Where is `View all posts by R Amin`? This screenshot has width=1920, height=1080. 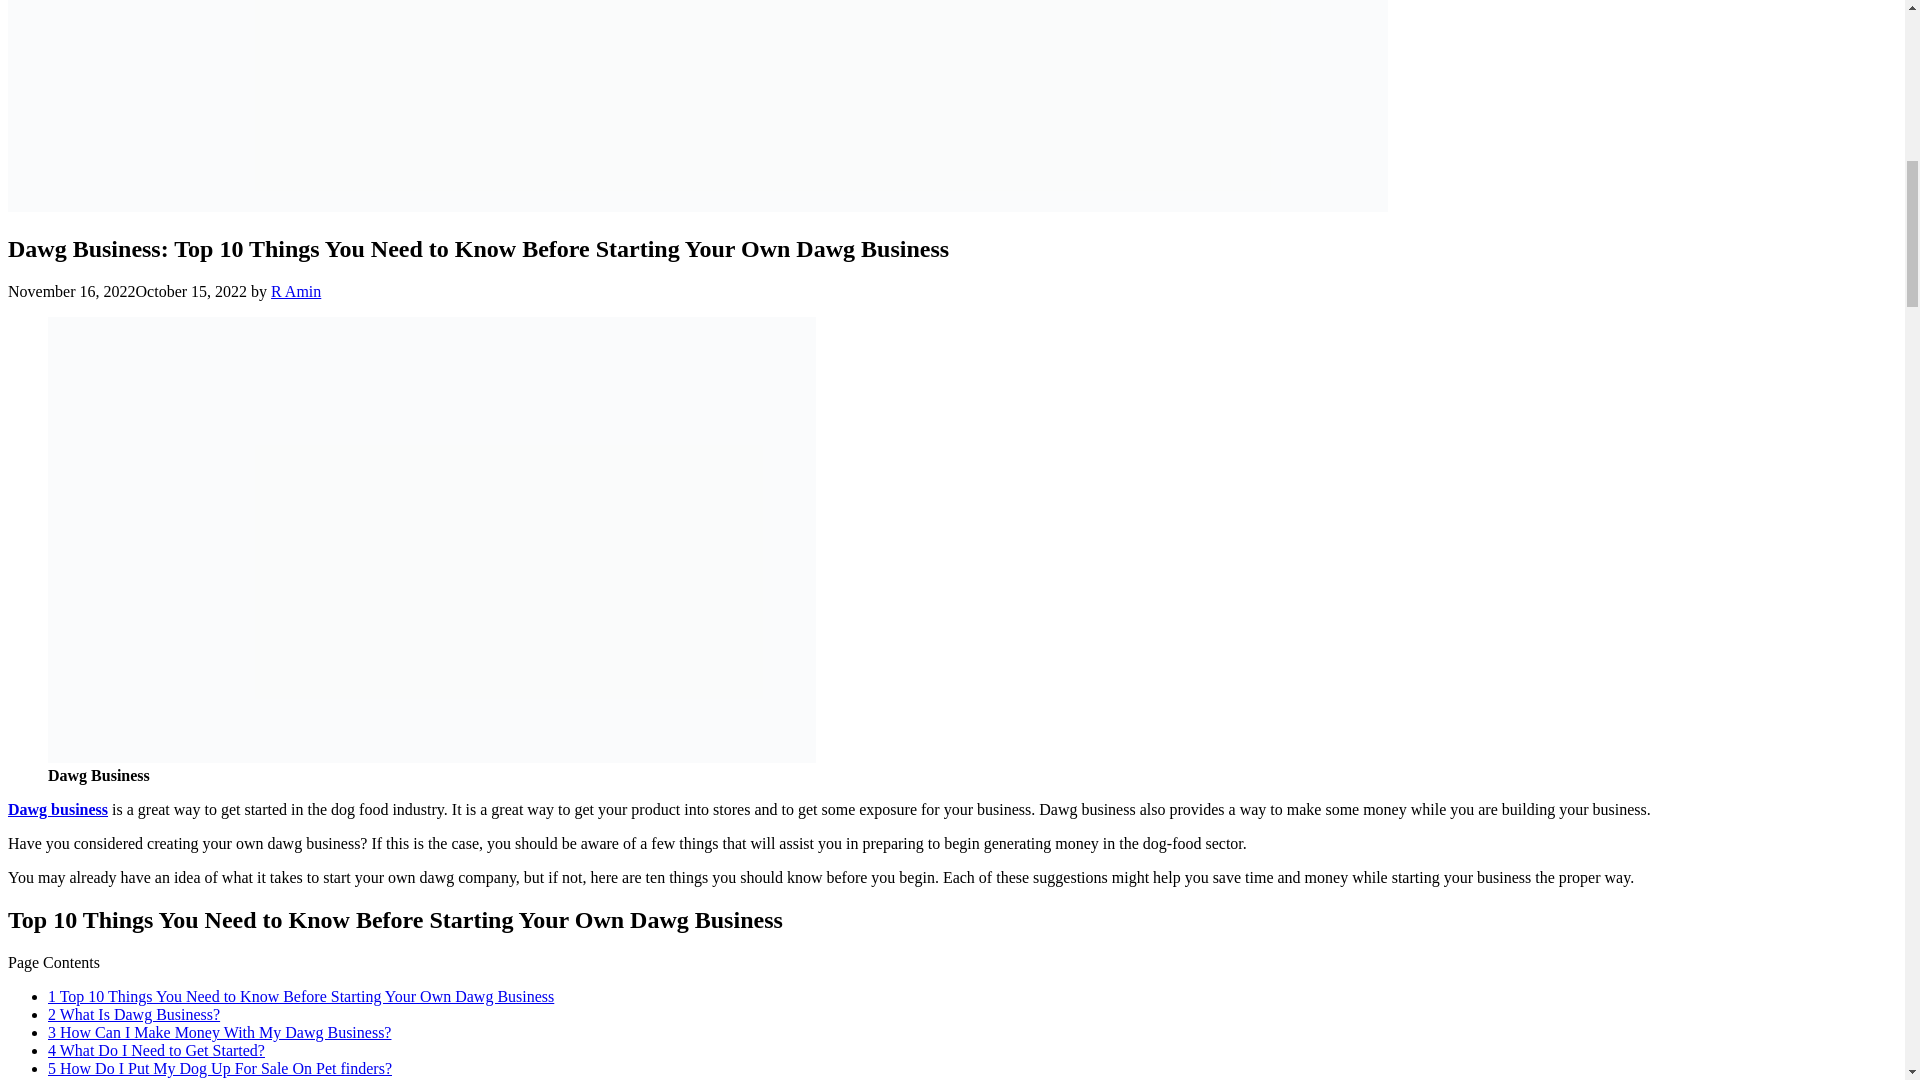
View all posts by R Amin is located at coordinates (295, 291).